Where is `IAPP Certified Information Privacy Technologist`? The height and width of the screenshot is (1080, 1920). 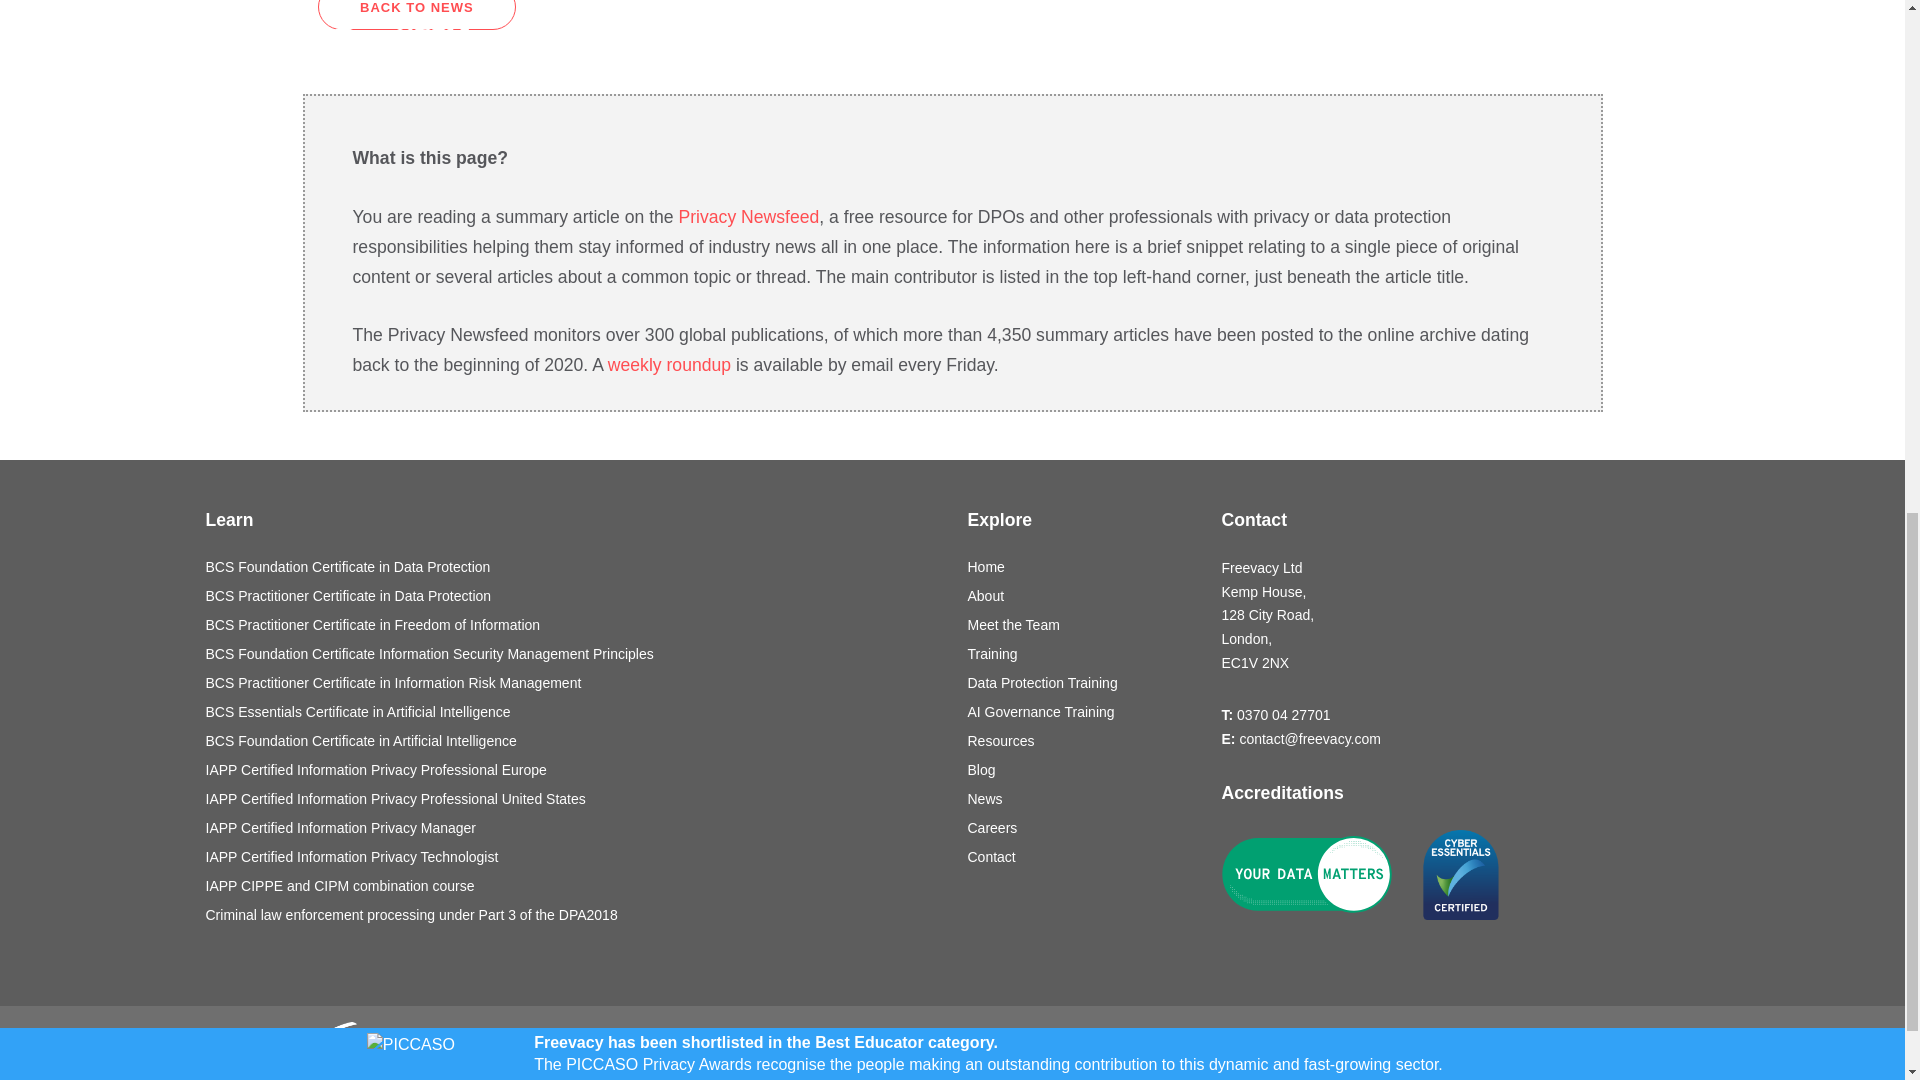 IAPP Certified Information Privacy Technologist is located at coordinates (572, 857).